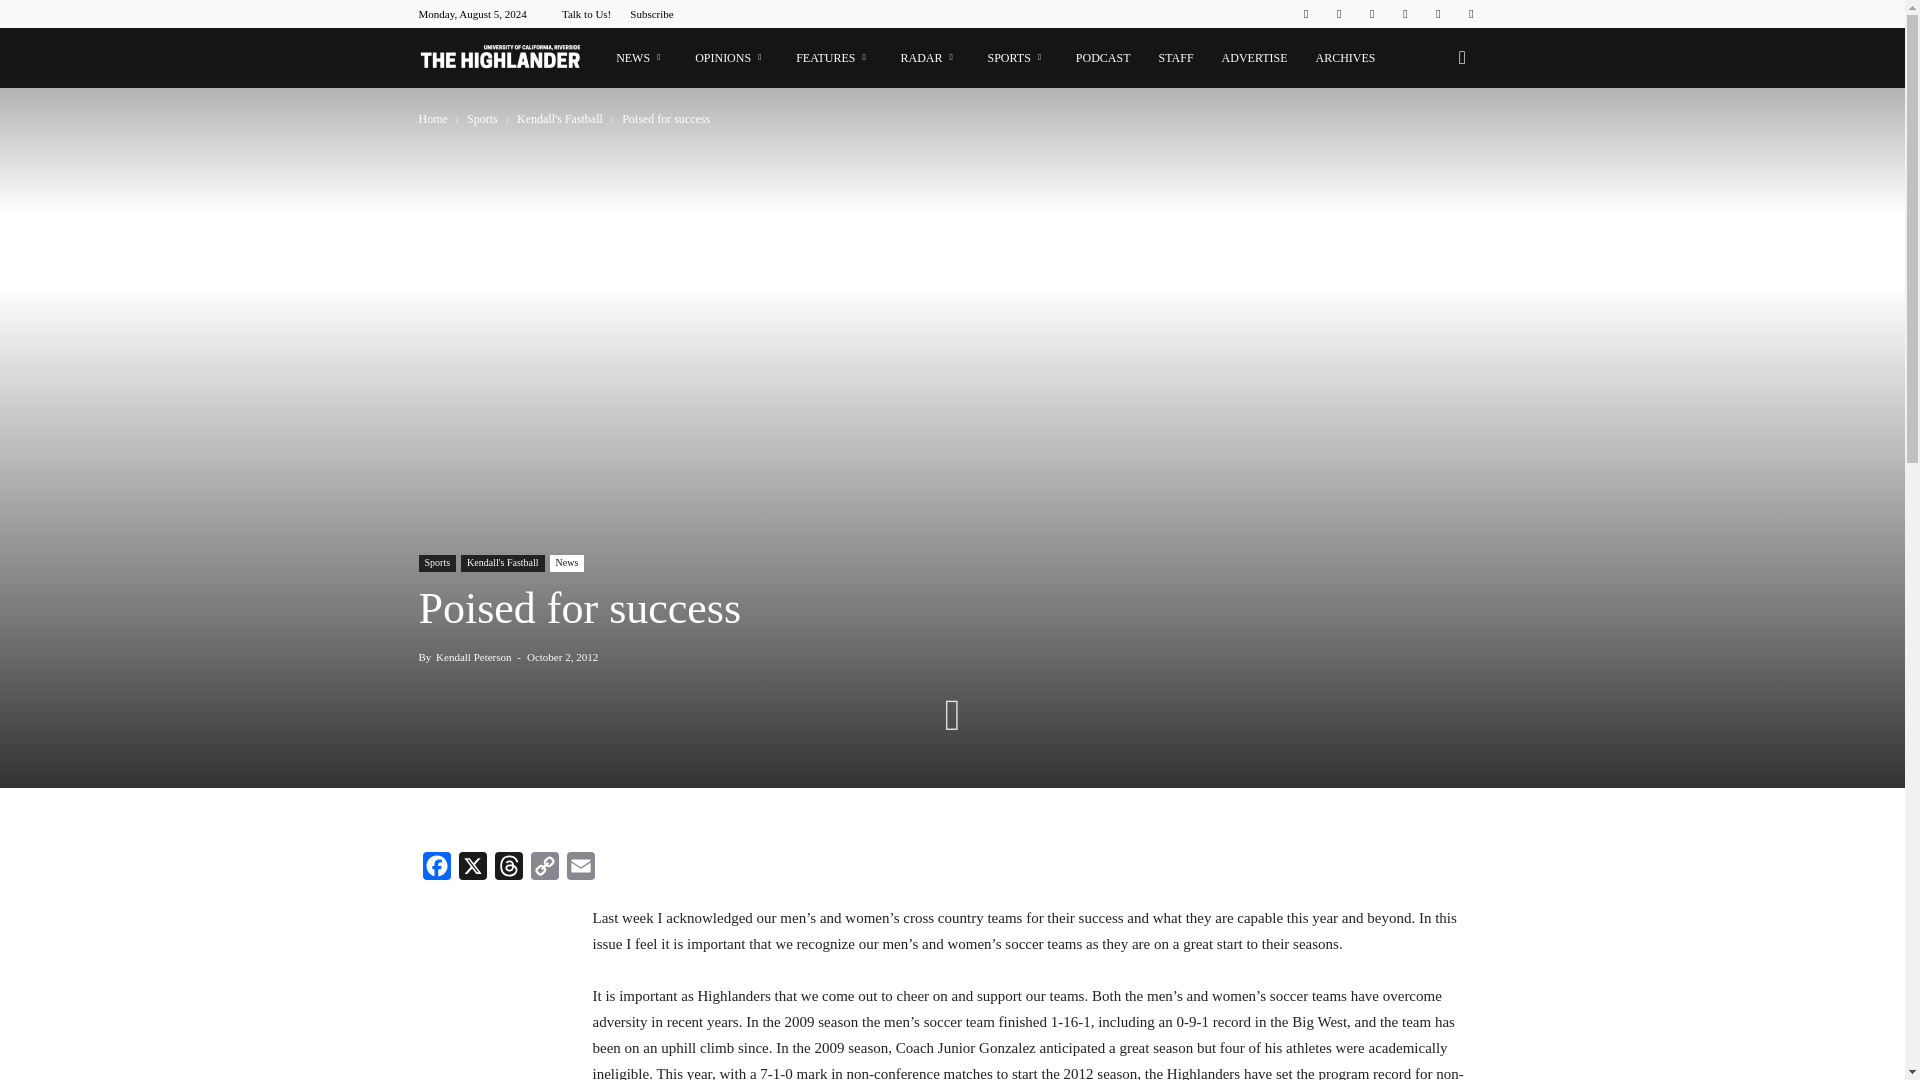 The image size is (1920, 1080). Describe the element at coordinates (561, 119) in the screenshot. I see `View all posts in Kendall's Fastball` at that location.